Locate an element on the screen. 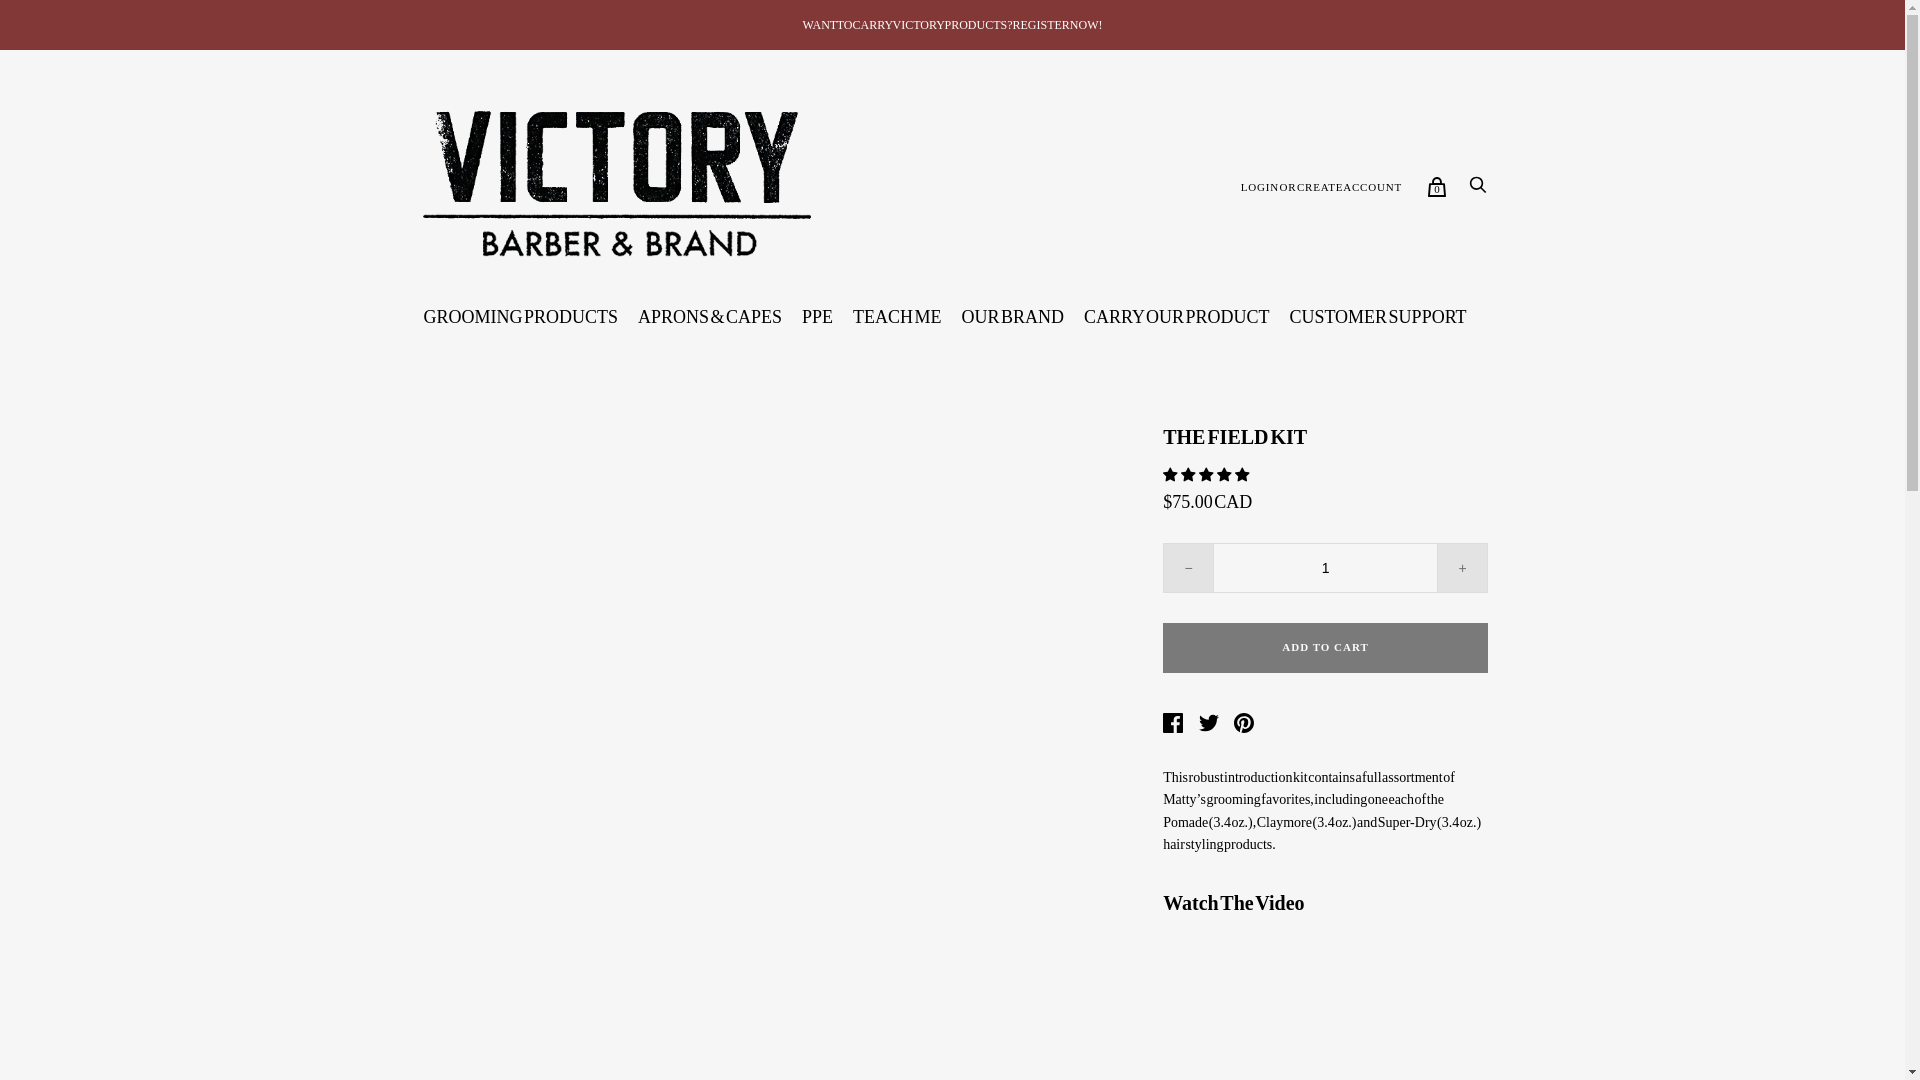  TEACH ME is located at coordinates (897, 317).